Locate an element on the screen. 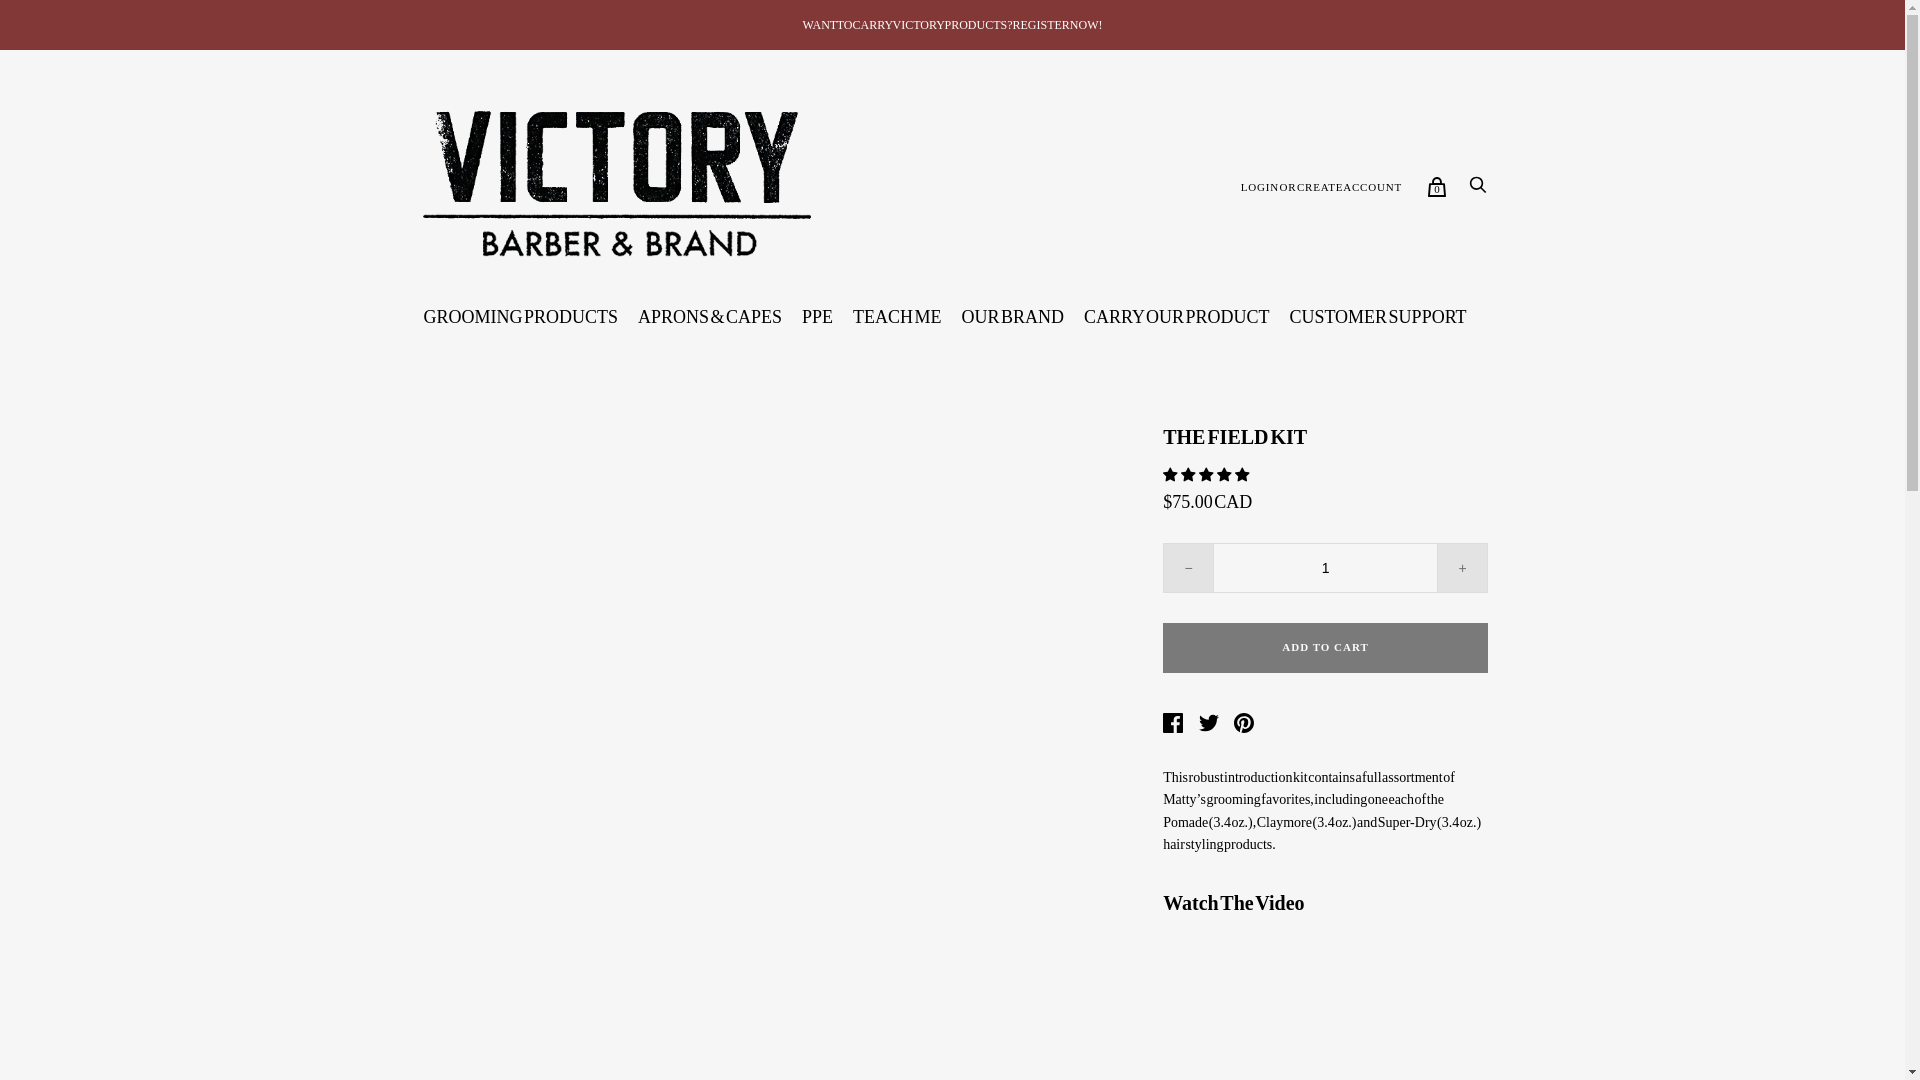  TEACH ME is located at coordinates (897, 317).